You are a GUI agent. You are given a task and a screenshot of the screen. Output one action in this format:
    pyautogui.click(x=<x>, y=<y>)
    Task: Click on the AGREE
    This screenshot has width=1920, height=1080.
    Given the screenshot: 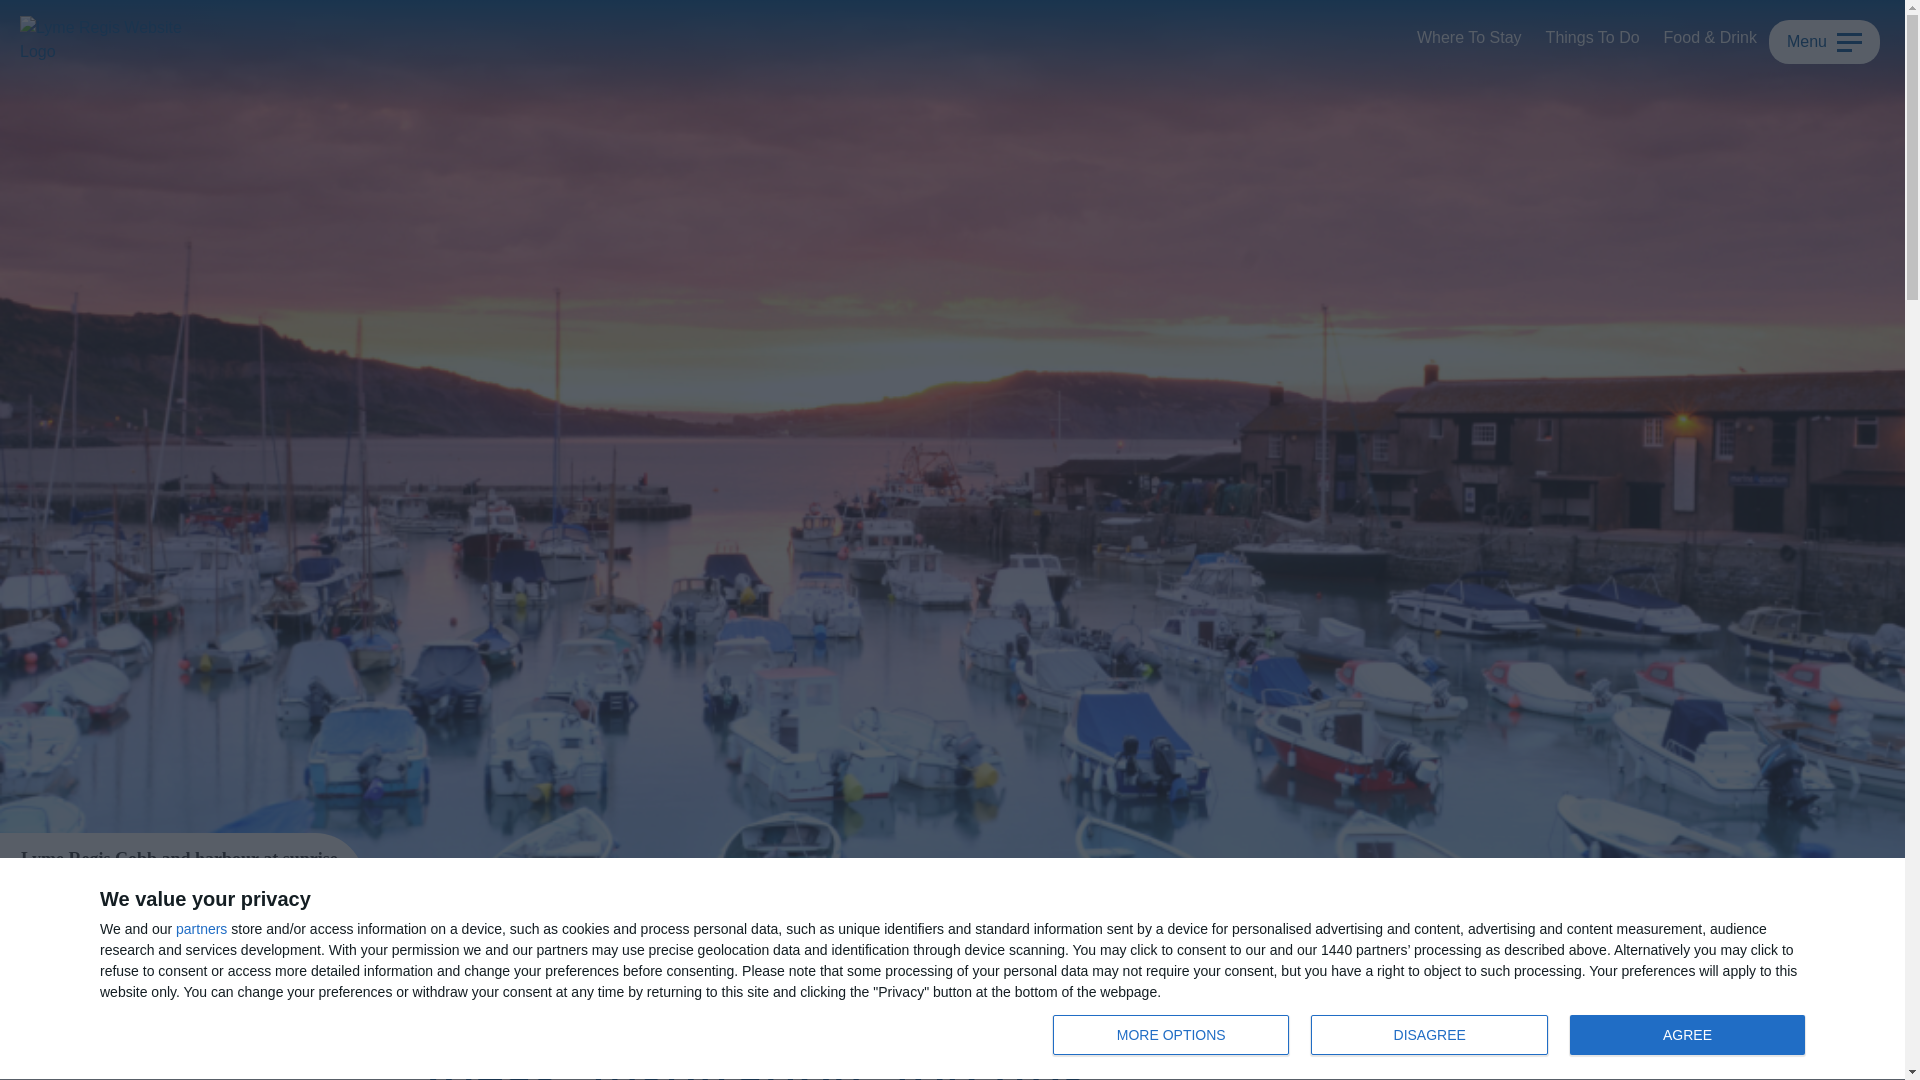 What is the action you would take?
    pyautogui.click(x=1687, y=1035)
    